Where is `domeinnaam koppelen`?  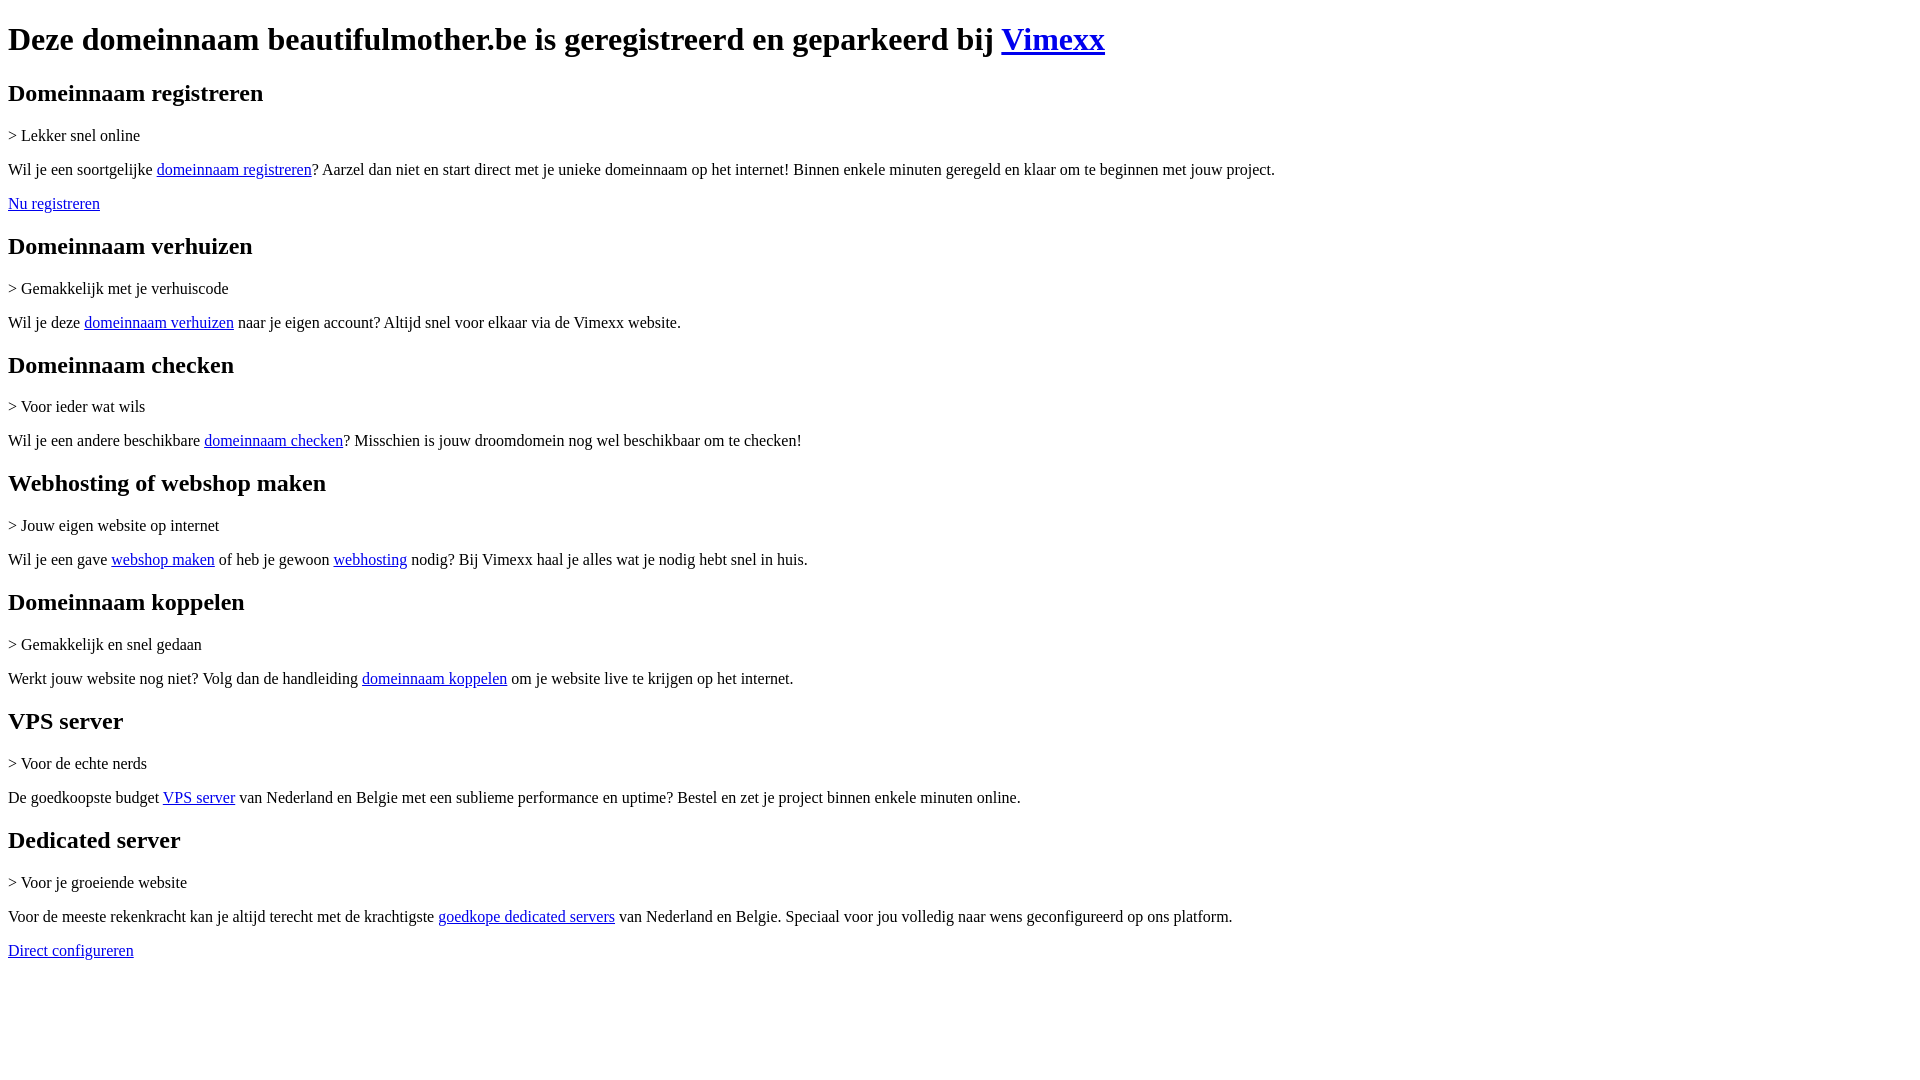 domeinnaam koppelen is located at coordinates (434, 678).